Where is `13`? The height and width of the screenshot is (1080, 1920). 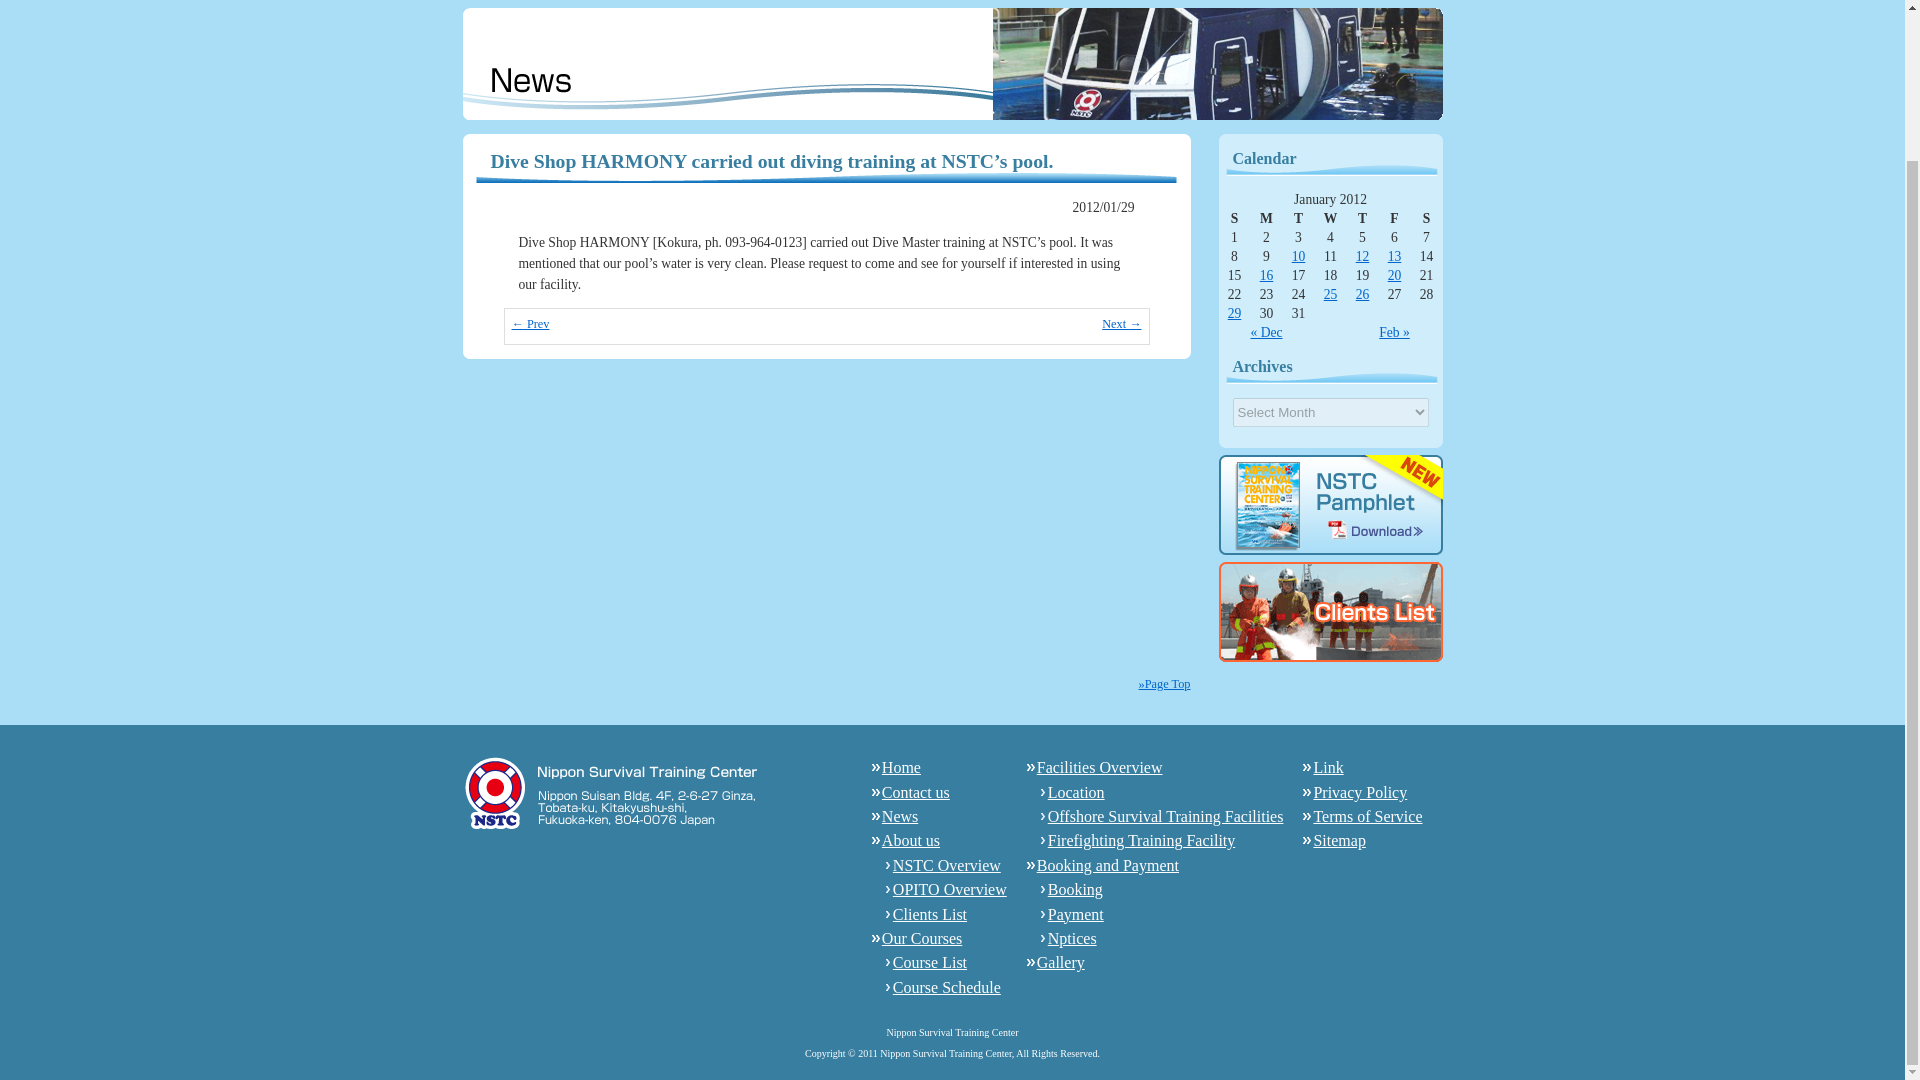
13 is located at coordinates (1394, 256).